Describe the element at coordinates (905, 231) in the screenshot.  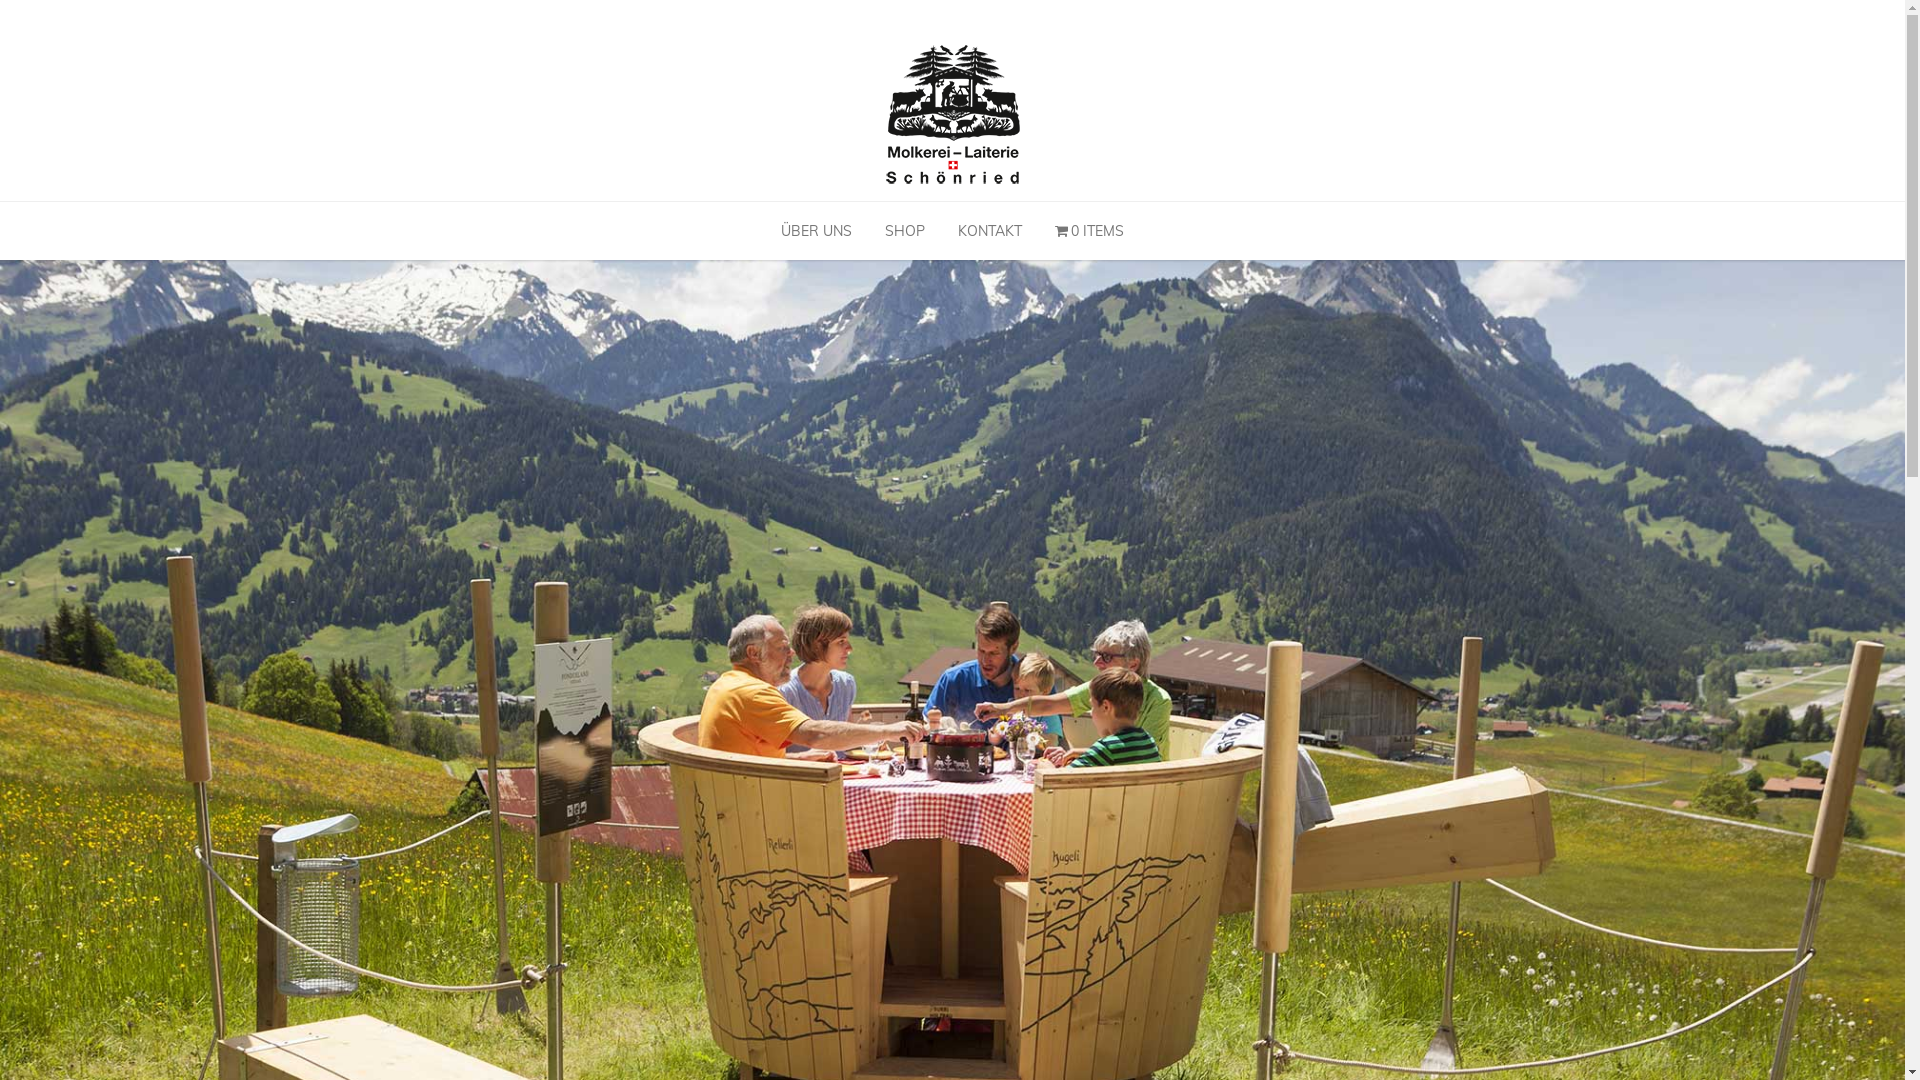
I see `SHOP` at that location.